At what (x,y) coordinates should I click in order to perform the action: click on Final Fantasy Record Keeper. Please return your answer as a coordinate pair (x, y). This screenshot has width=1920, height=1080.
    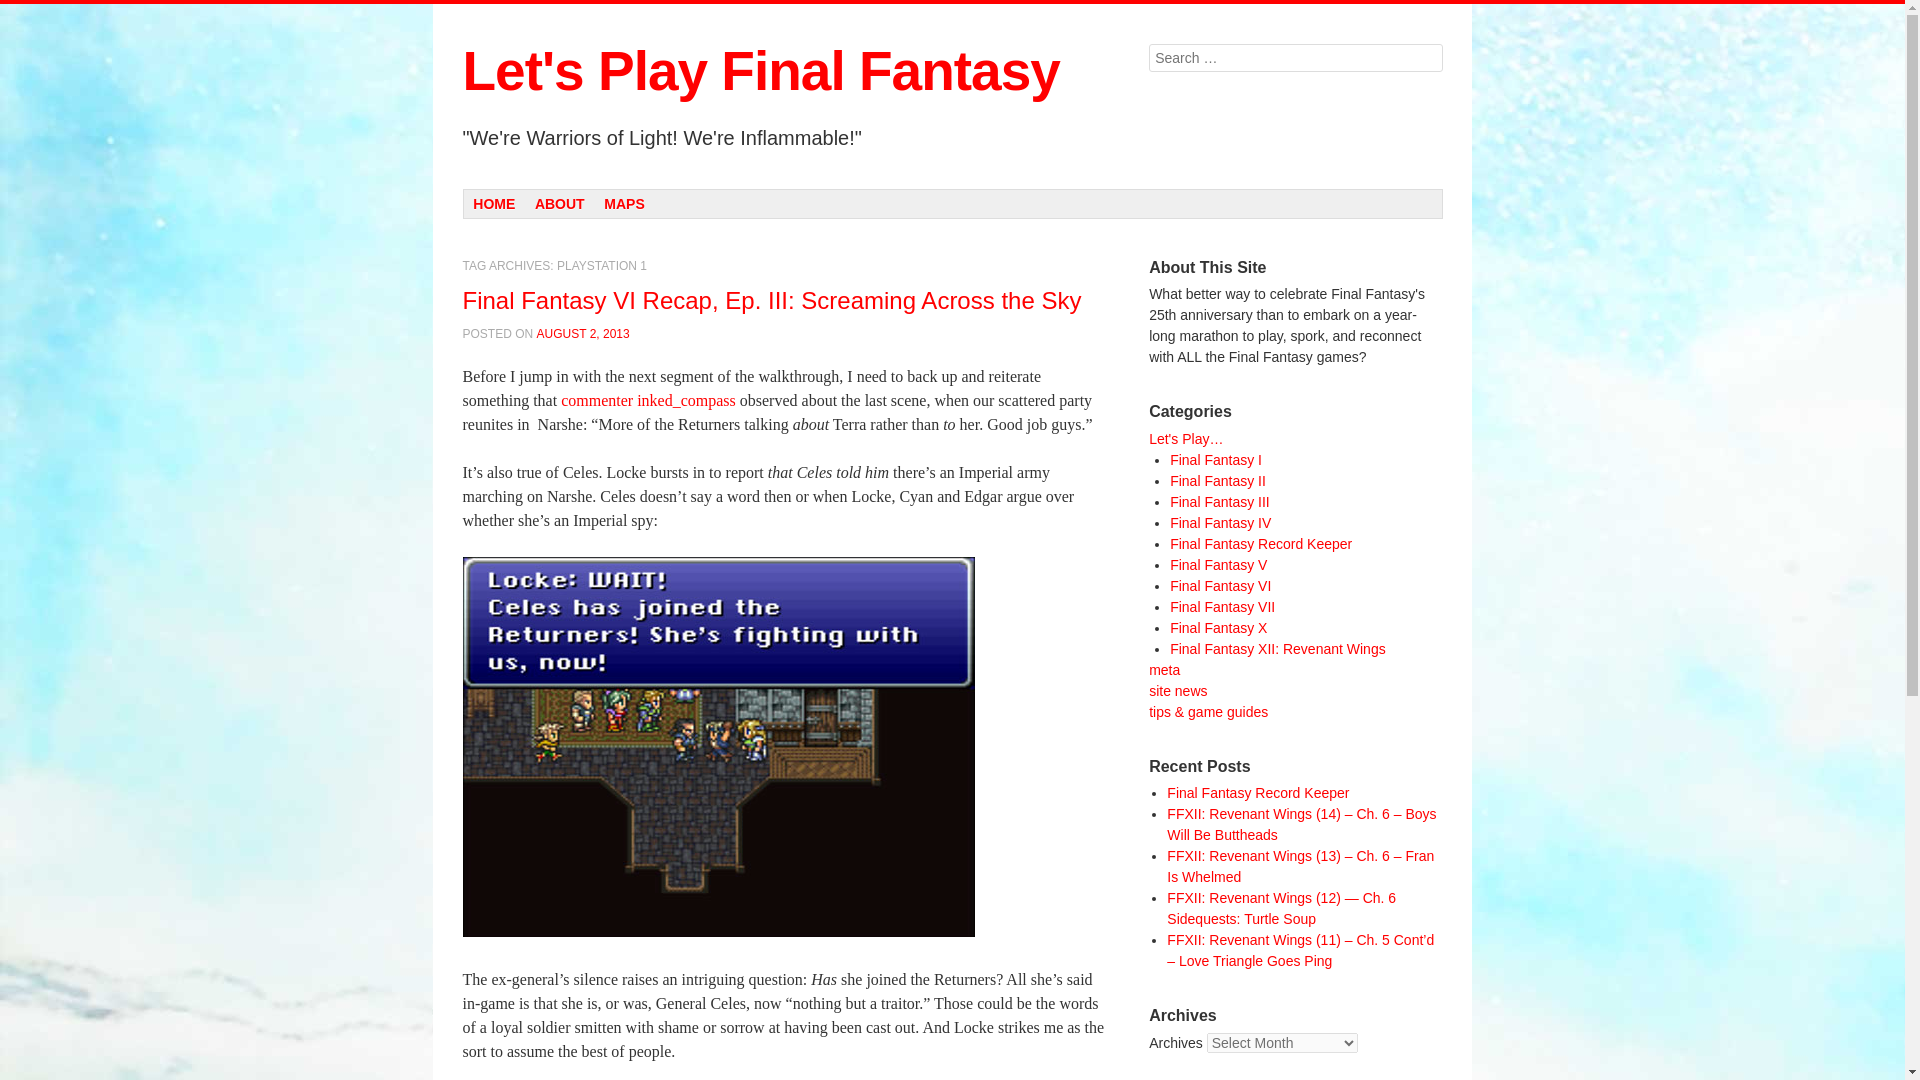
    Looking at the image, I should click on (1260, 543).